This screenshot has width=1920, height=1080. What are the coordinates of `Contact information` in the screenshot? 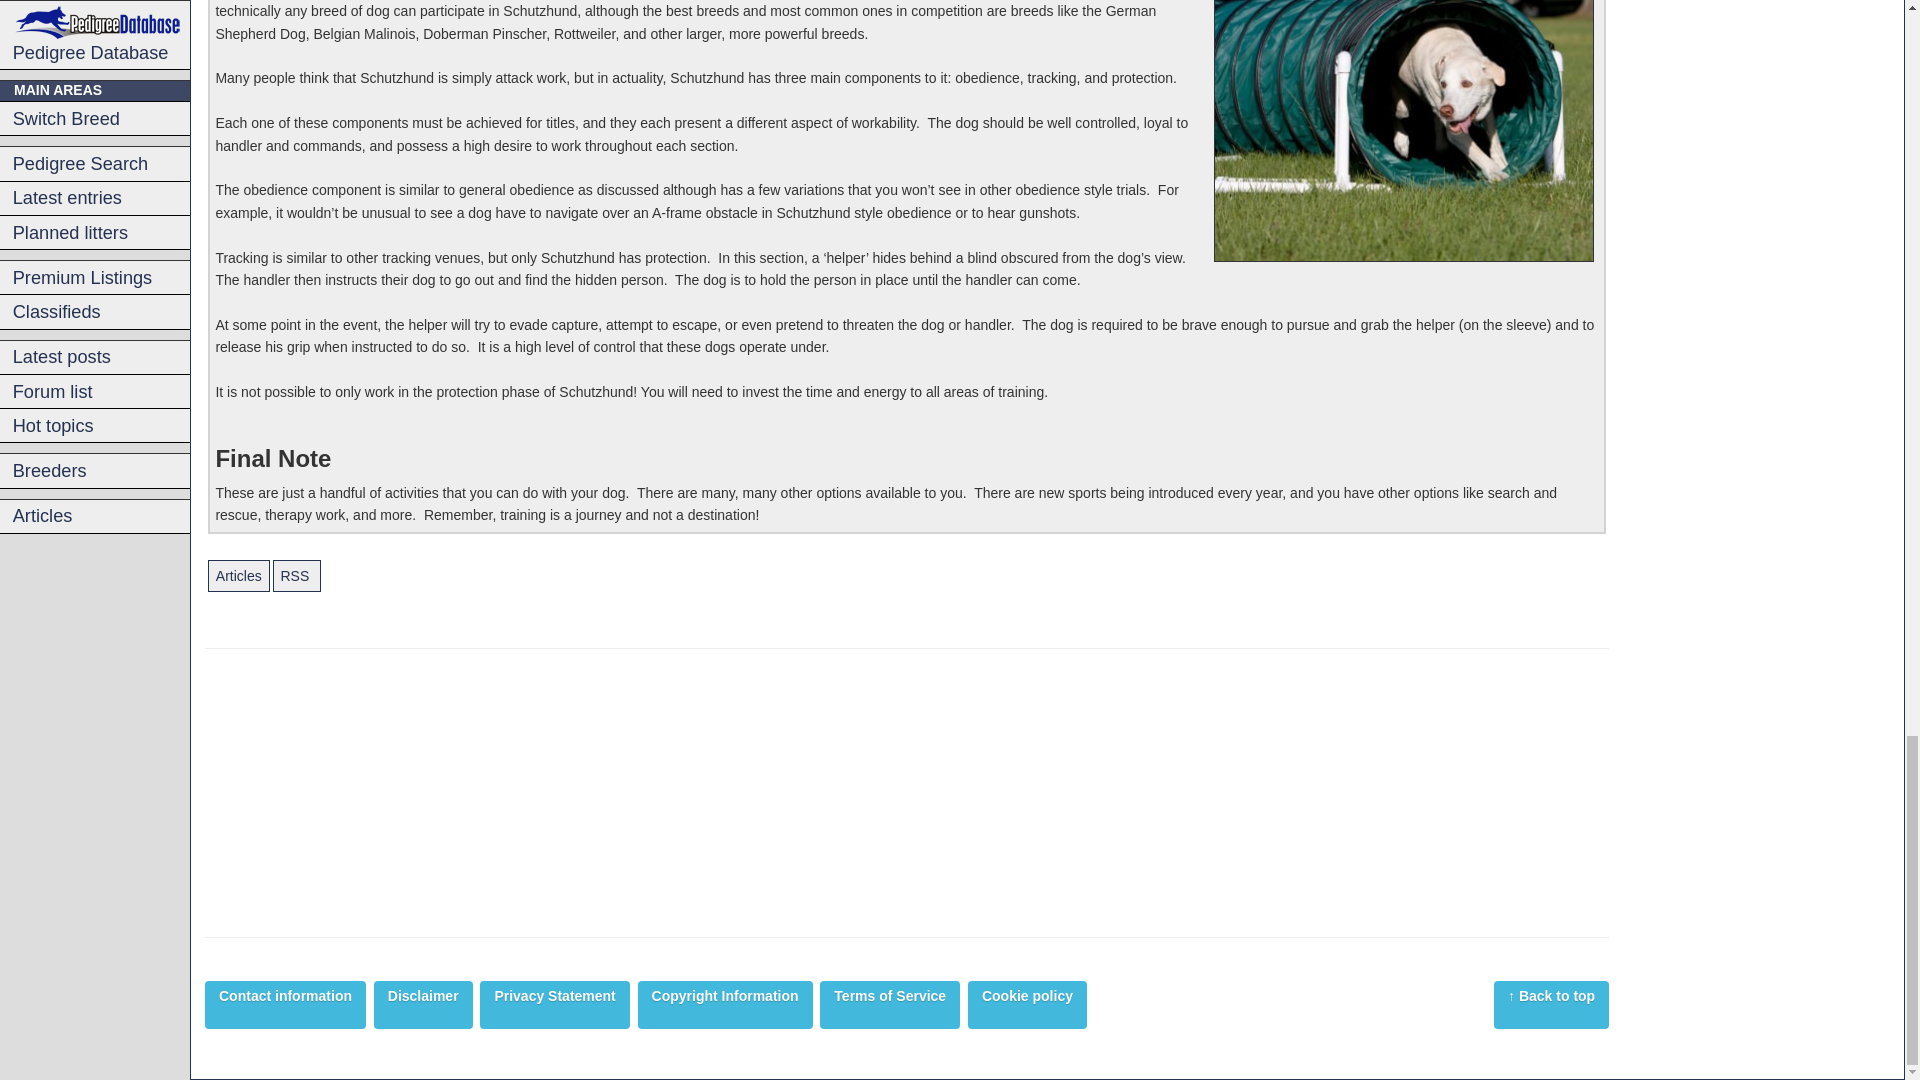 It's located at (286, 1004).